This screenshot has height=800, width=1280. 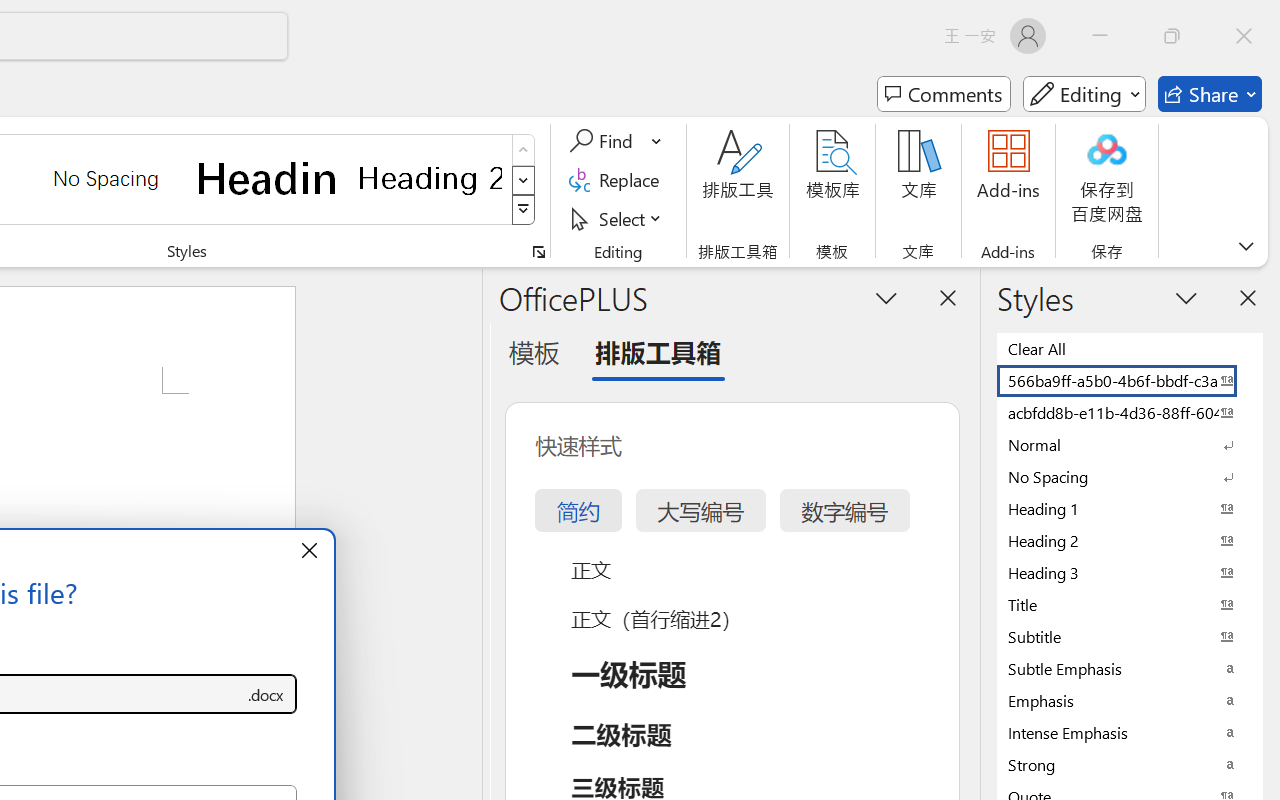 What do you see at coordinates (1130, 732) in the screenshot?
I see `Intense Emphasis` at bounding box center [1130, 732].